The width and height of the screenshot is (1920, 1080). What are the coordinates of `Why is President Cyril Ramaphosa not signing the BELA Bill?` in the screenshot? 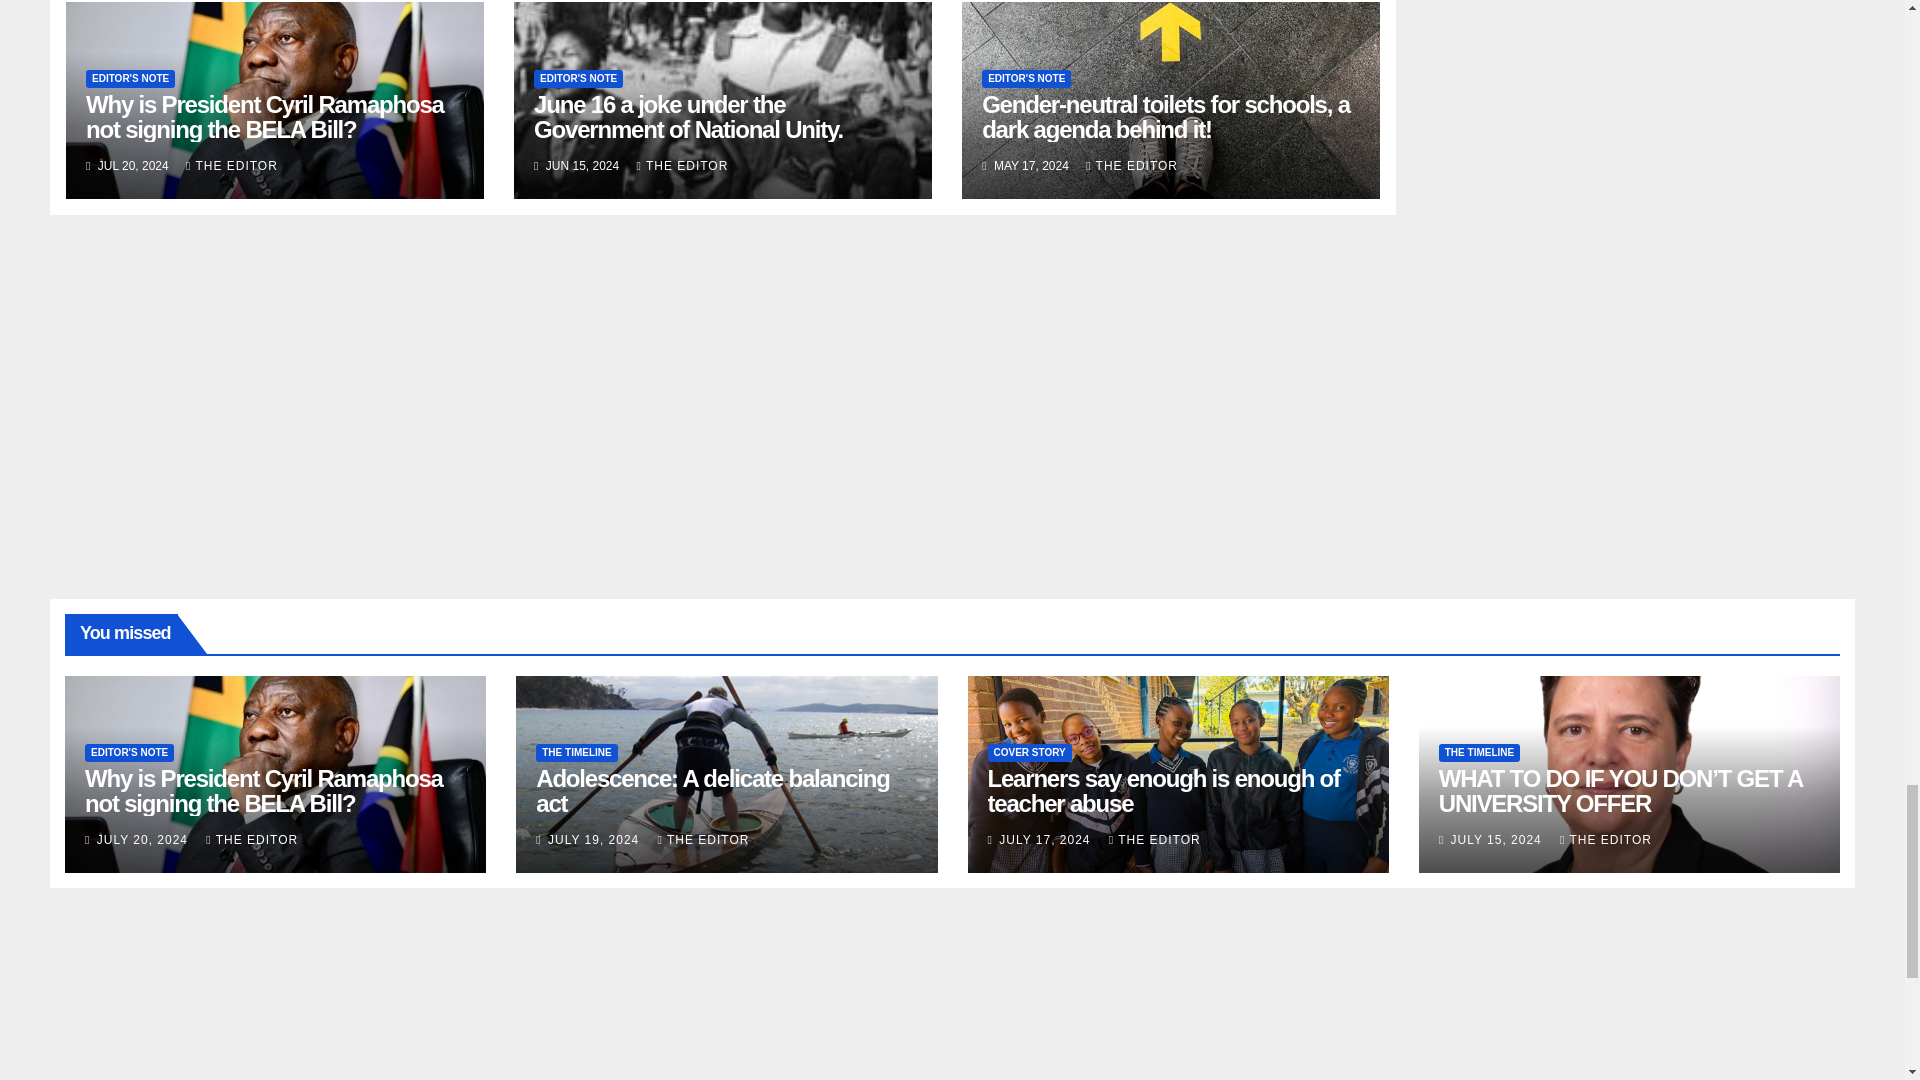 It's located at (264, 116).